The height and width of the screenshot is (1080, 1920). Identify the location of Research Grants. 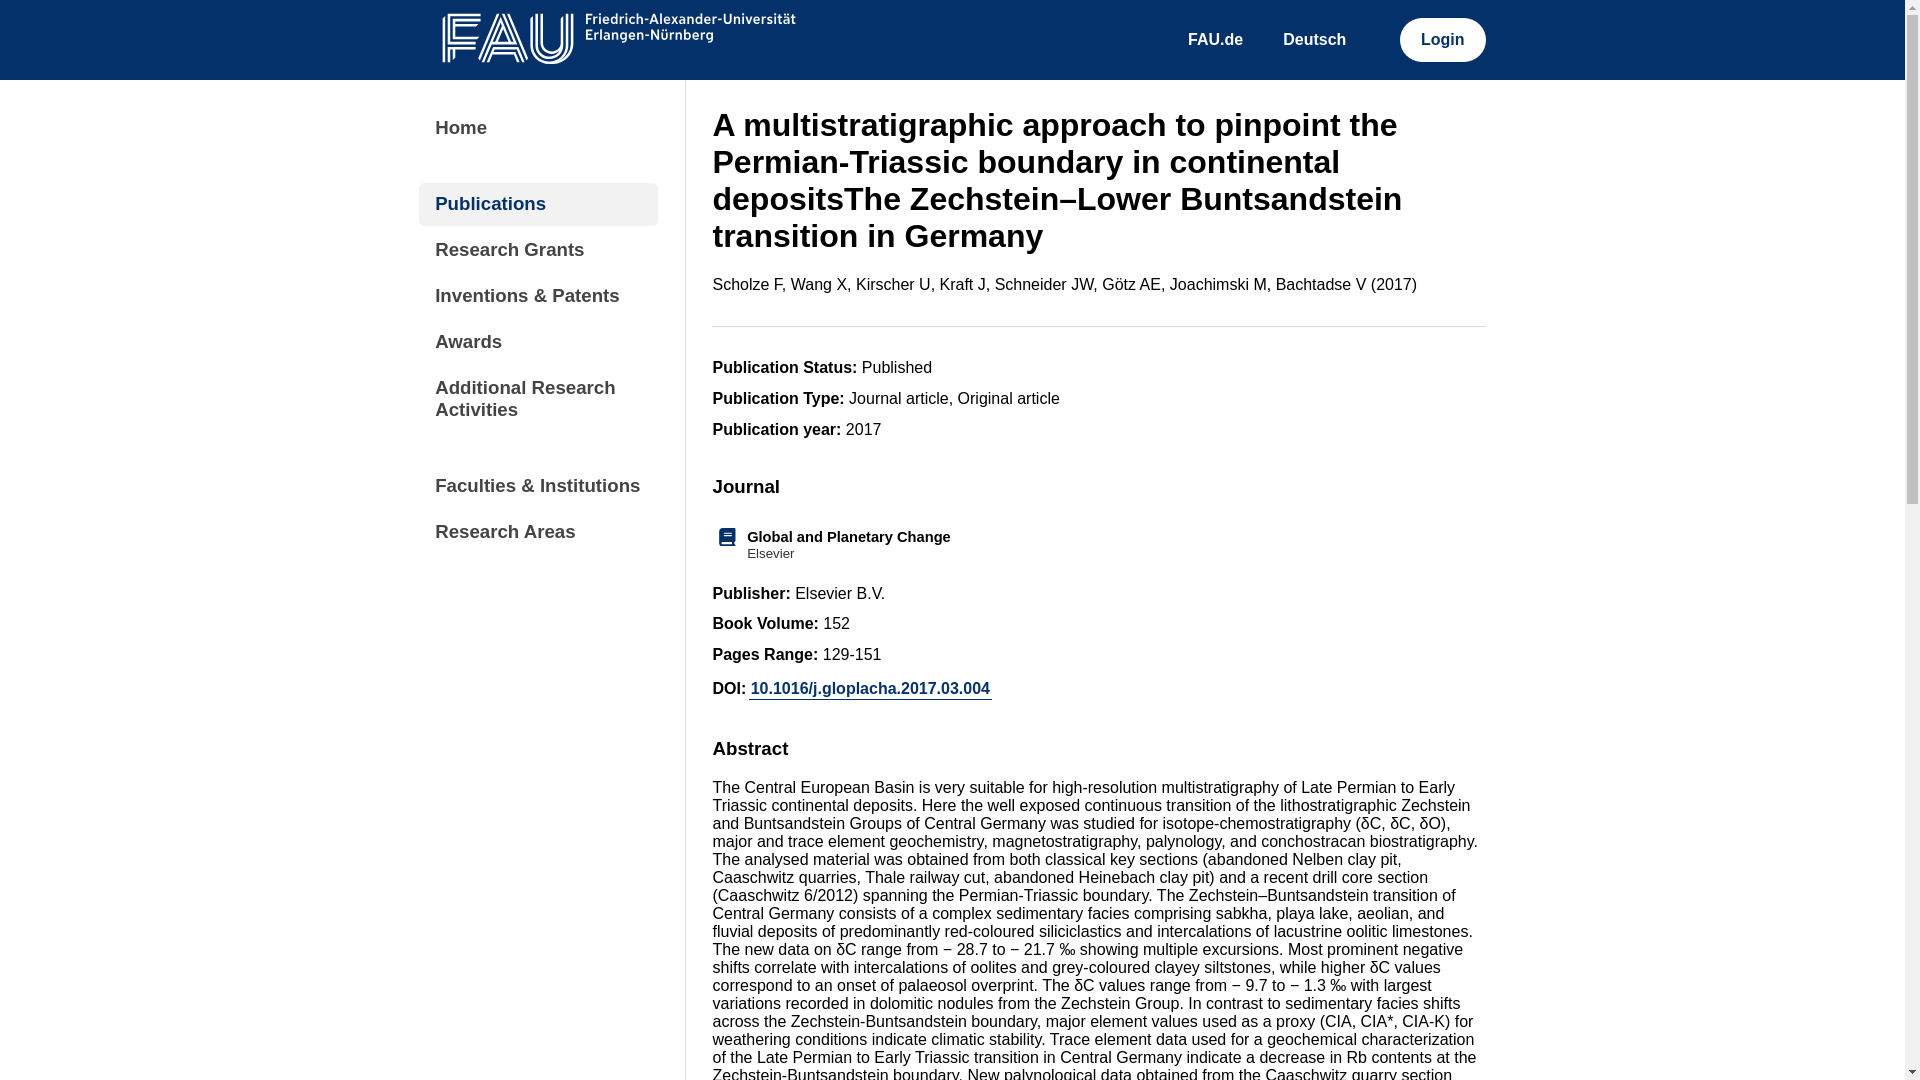
(538, 250).